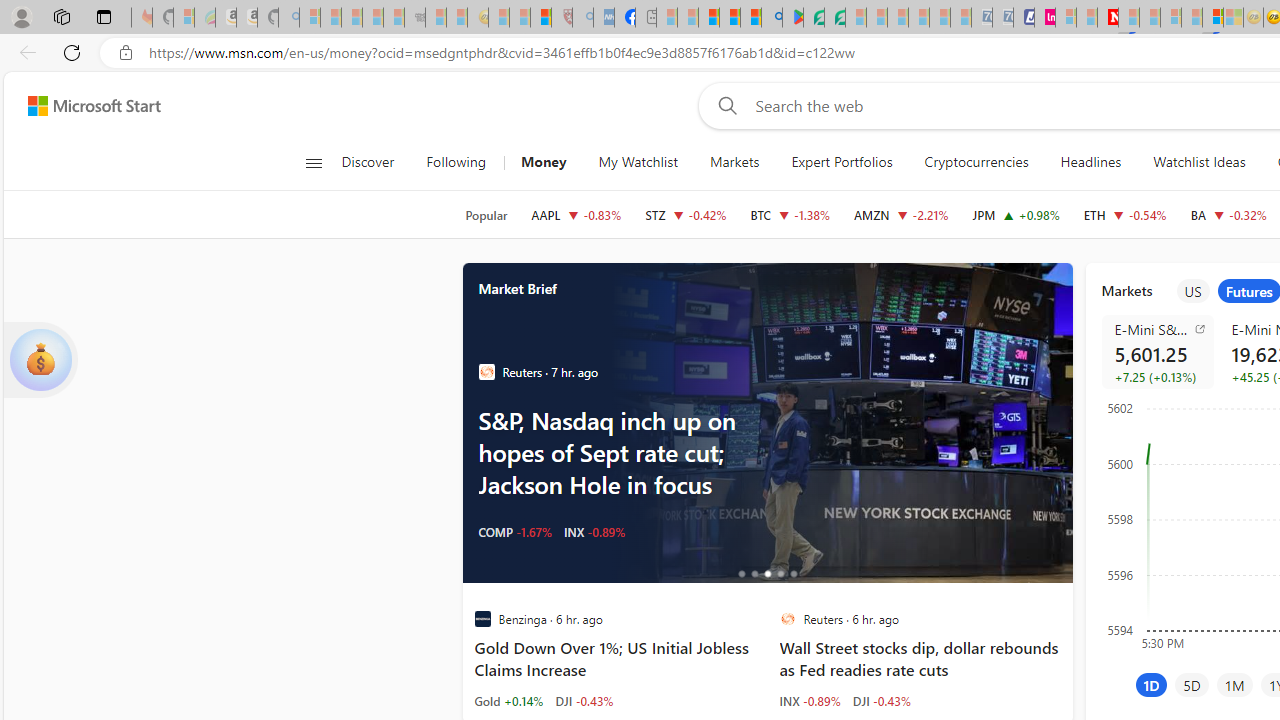 The width and height of the screenshot is (1280, 720). What do you see at coordinates (1192, 291) in the screenshot?
I see `item1` at bounding box center [1192, 291].